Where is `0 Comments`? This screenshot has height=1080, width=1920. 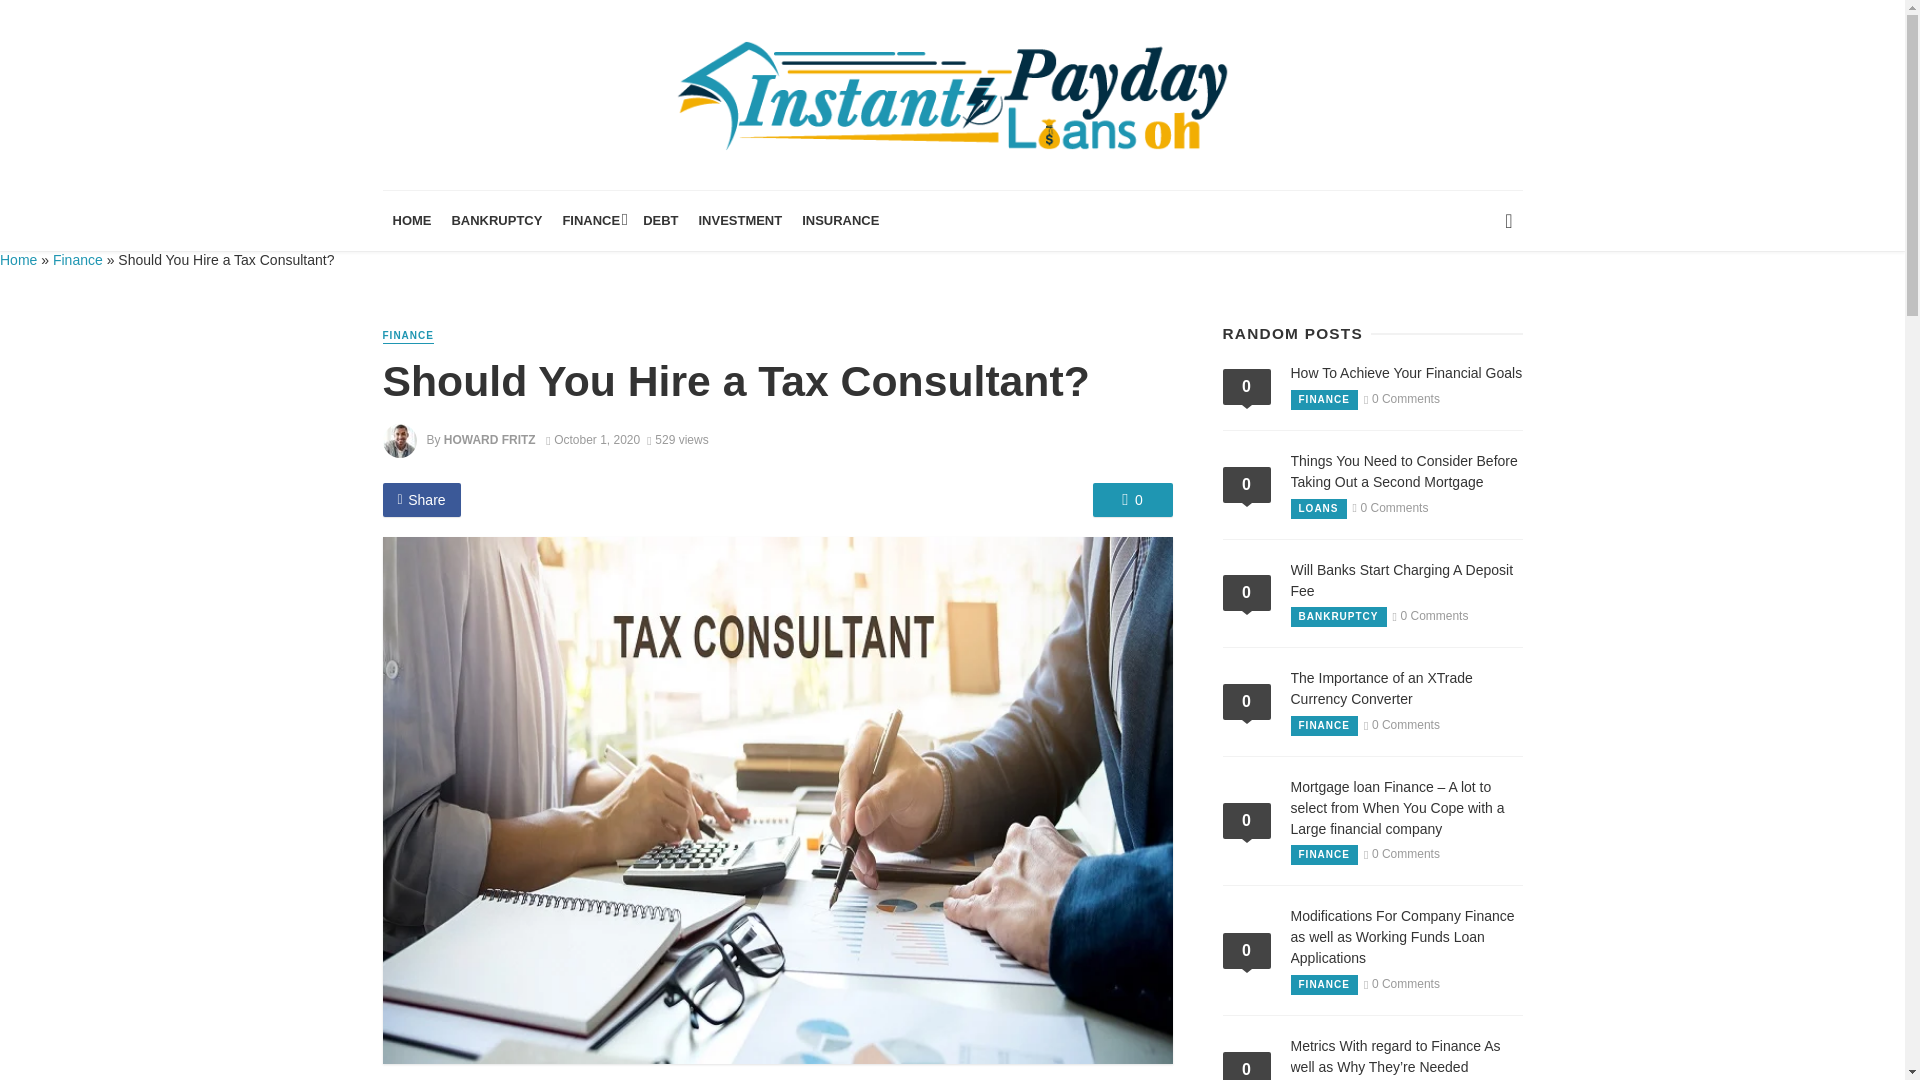 0 Comments is located at coordinates (1245, 387).